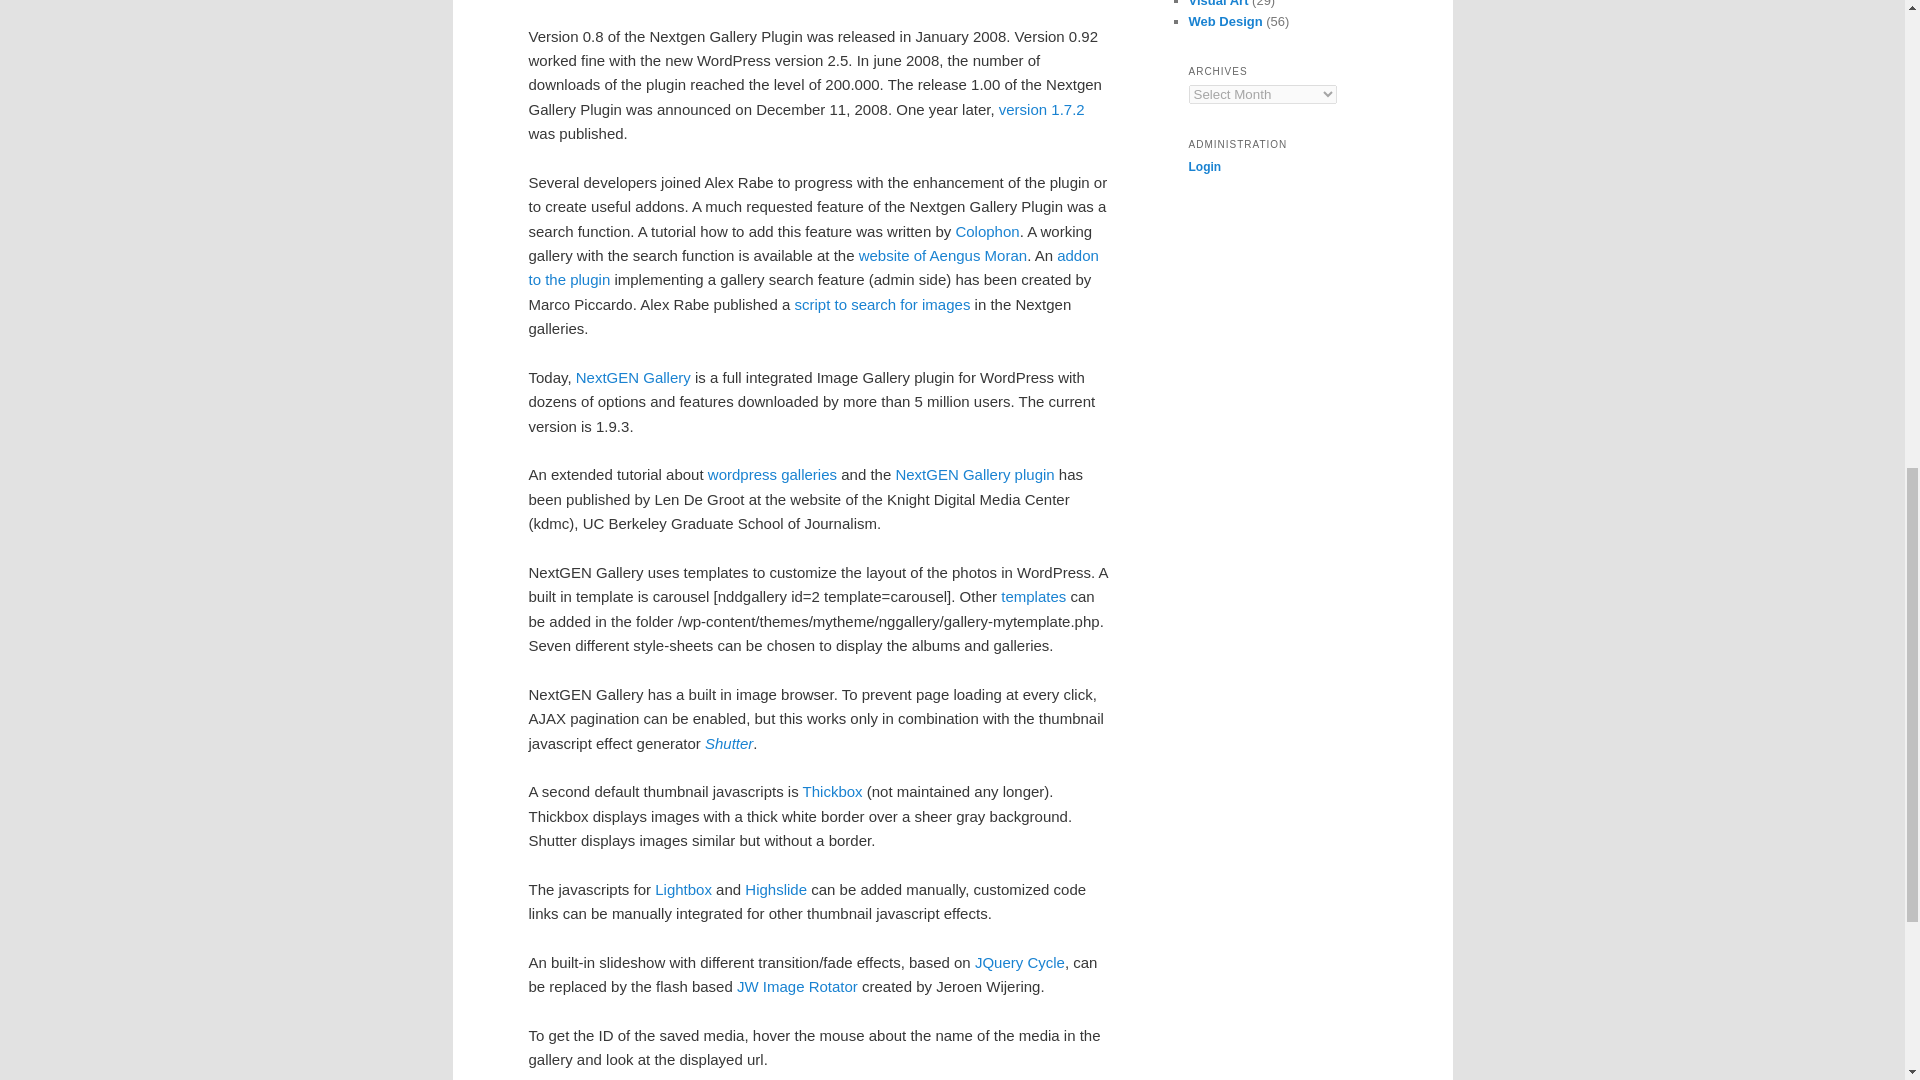  Describe the element at coordinates (775, 889) in the screenshot. I see `Highslide` at that location.